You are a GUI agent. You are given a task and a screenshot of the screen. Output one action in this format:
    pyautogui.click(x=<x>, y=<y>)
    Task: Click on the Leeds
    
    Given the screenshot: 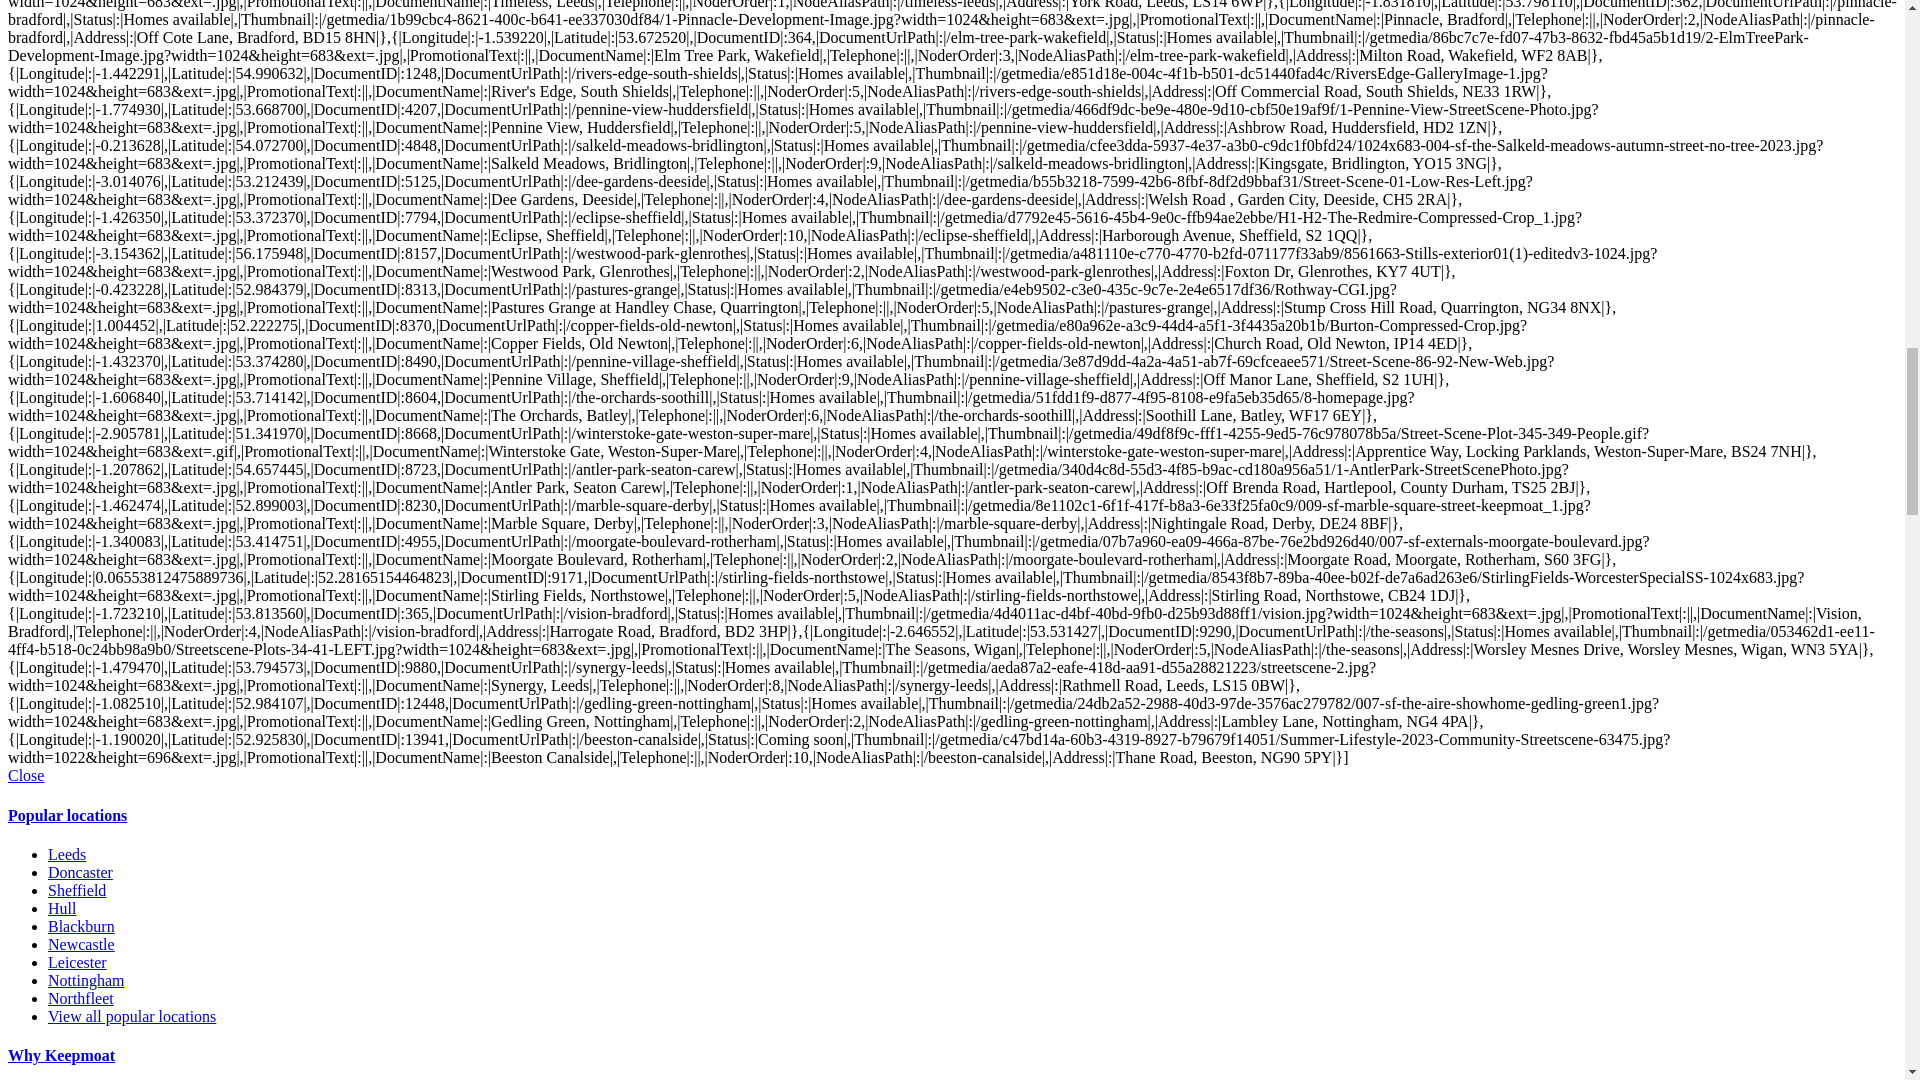 What is the action you would take?
    pyautogui.click(x=67, y=854)
    